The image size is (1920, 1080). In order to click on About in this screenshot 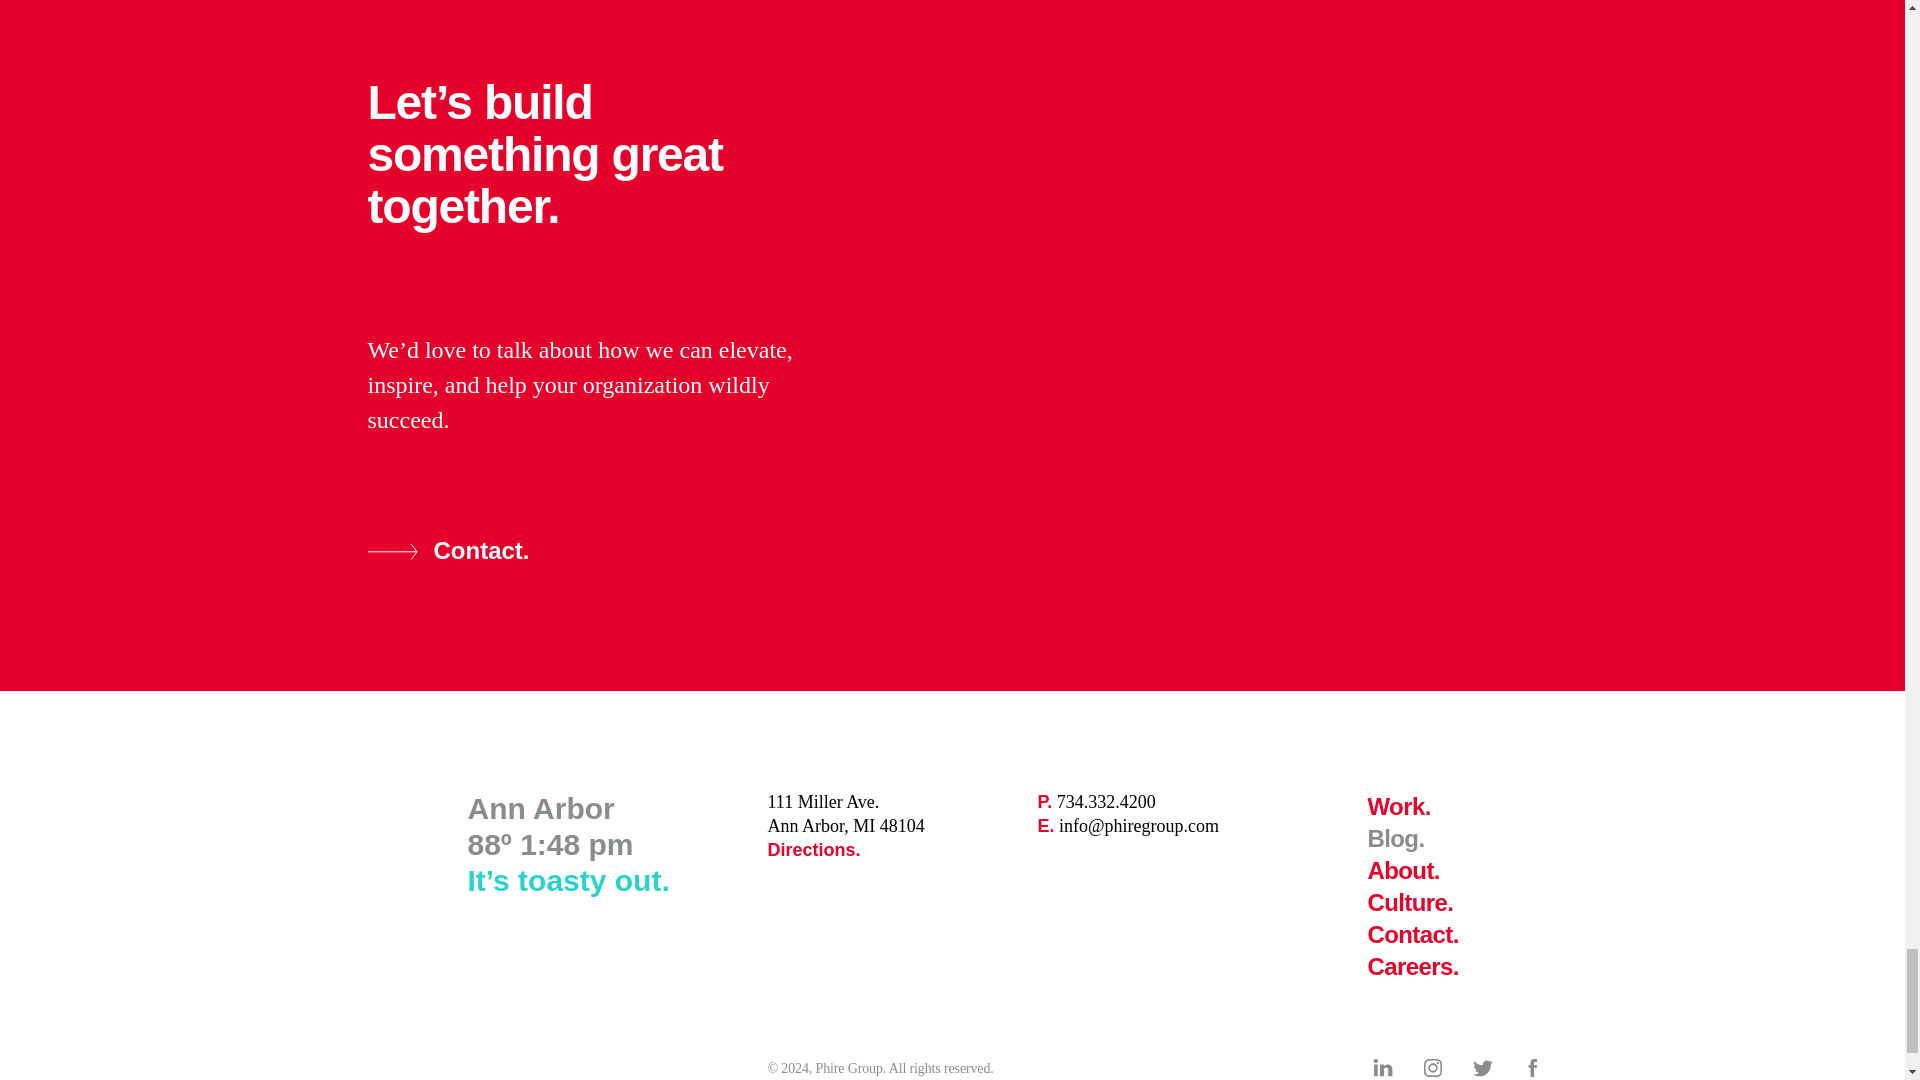, I will do `click(1410, 902)`.